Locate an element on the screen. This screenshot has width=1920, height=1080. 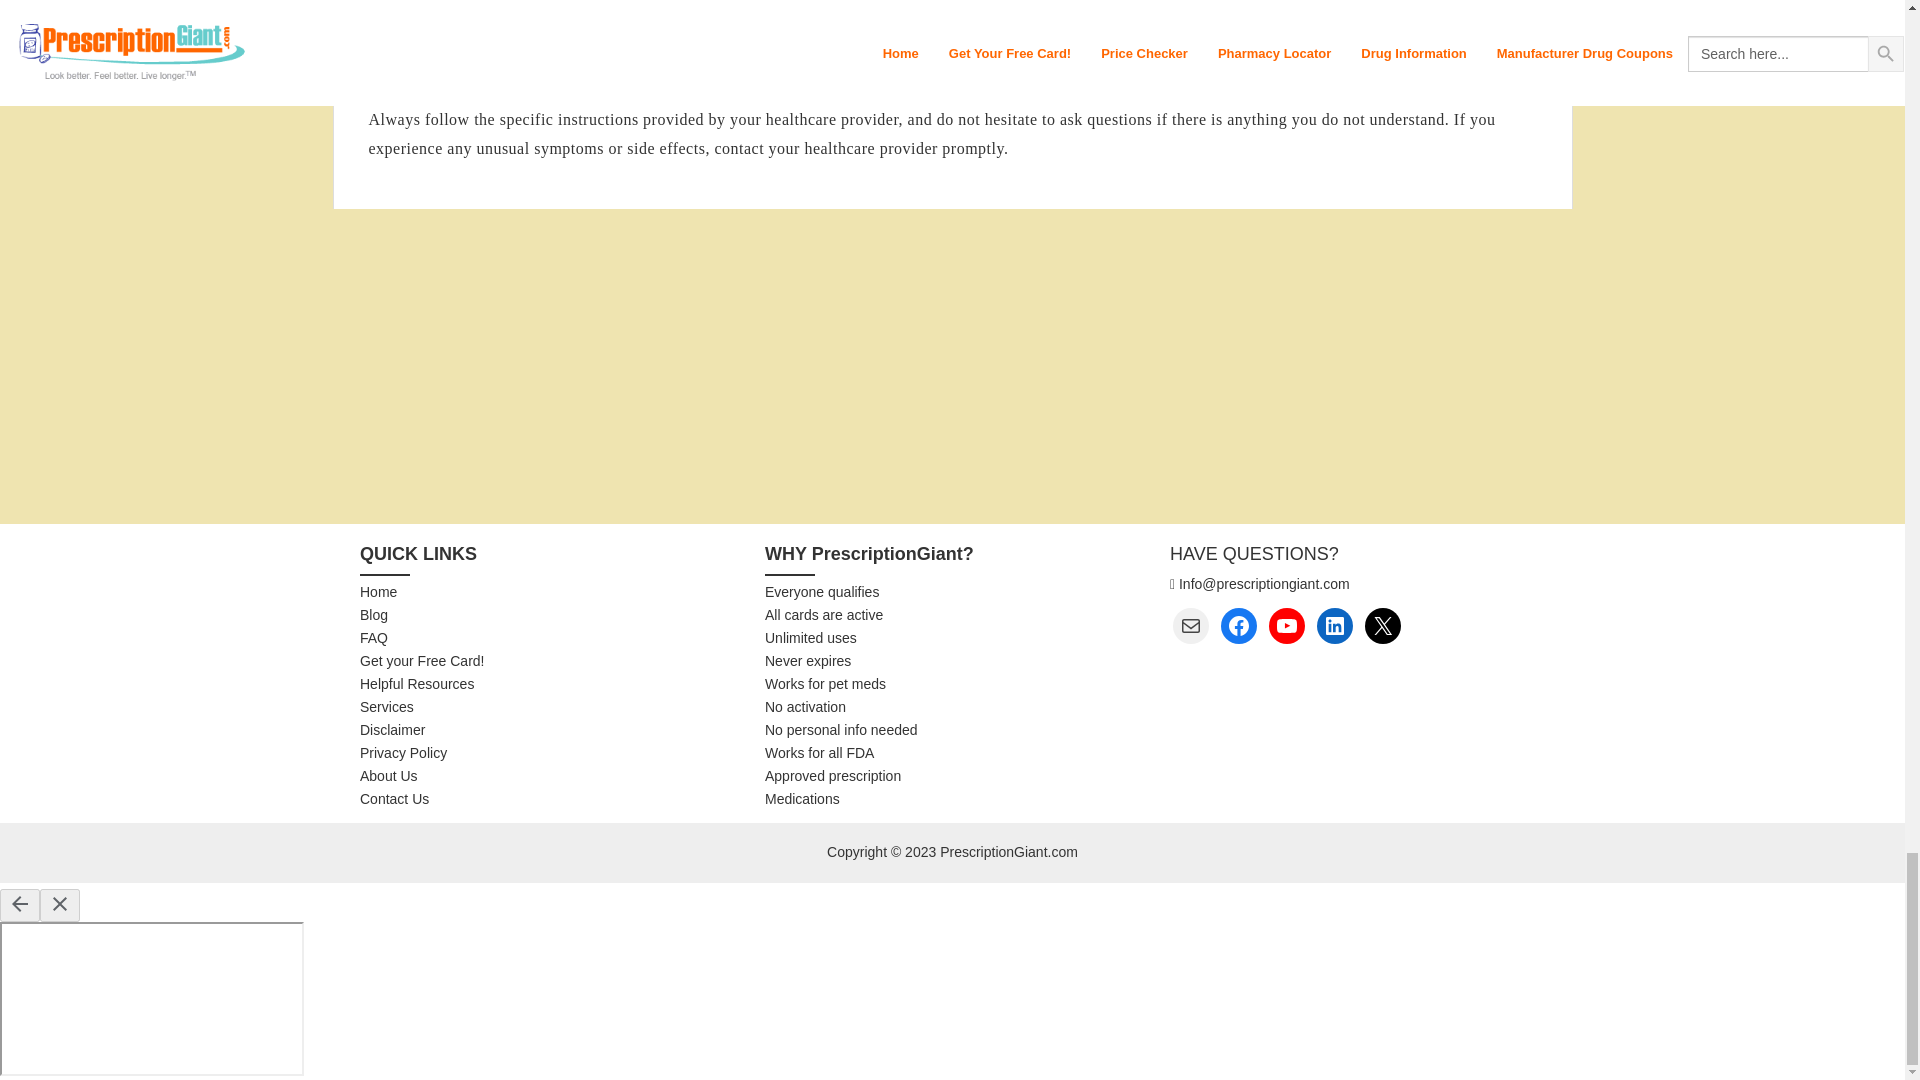
Never expires is located at coordinates (952, 662).